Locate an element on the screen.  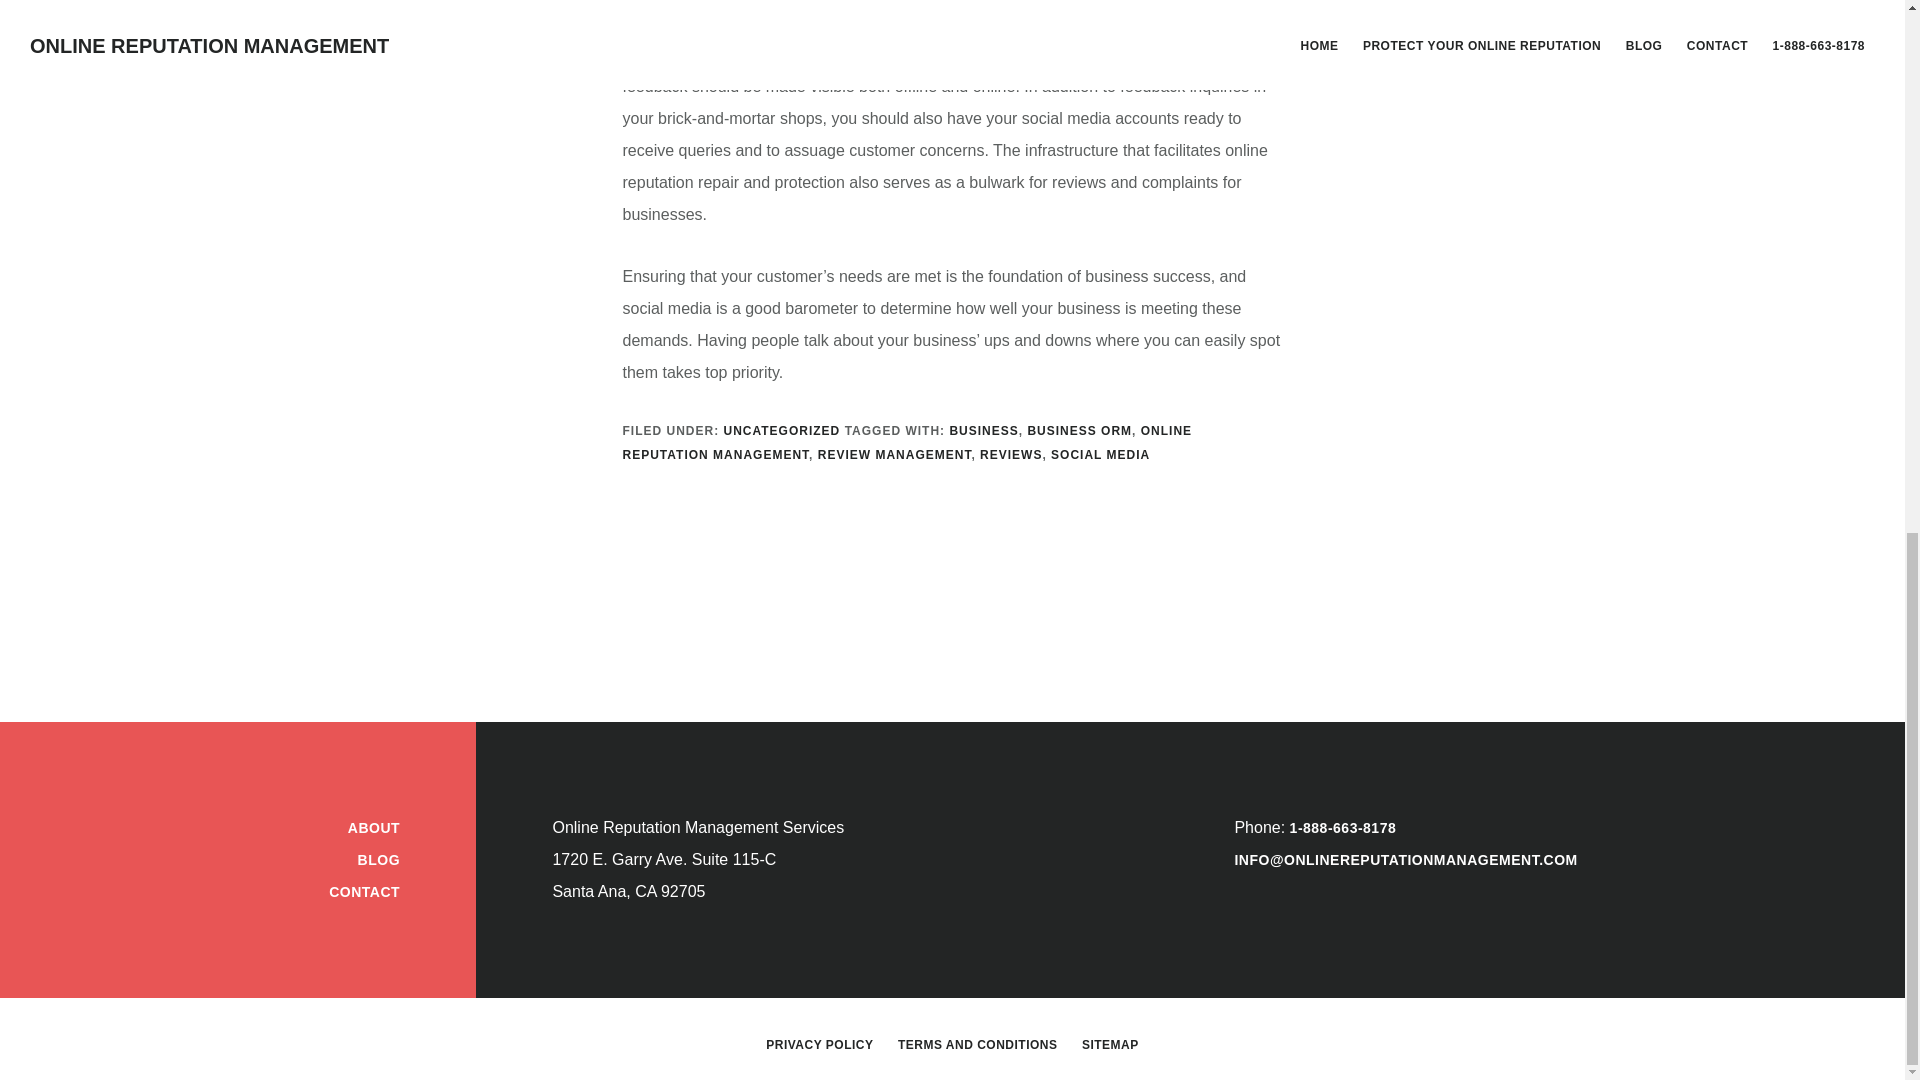
CONTACT is located at coordinates (364, 892).